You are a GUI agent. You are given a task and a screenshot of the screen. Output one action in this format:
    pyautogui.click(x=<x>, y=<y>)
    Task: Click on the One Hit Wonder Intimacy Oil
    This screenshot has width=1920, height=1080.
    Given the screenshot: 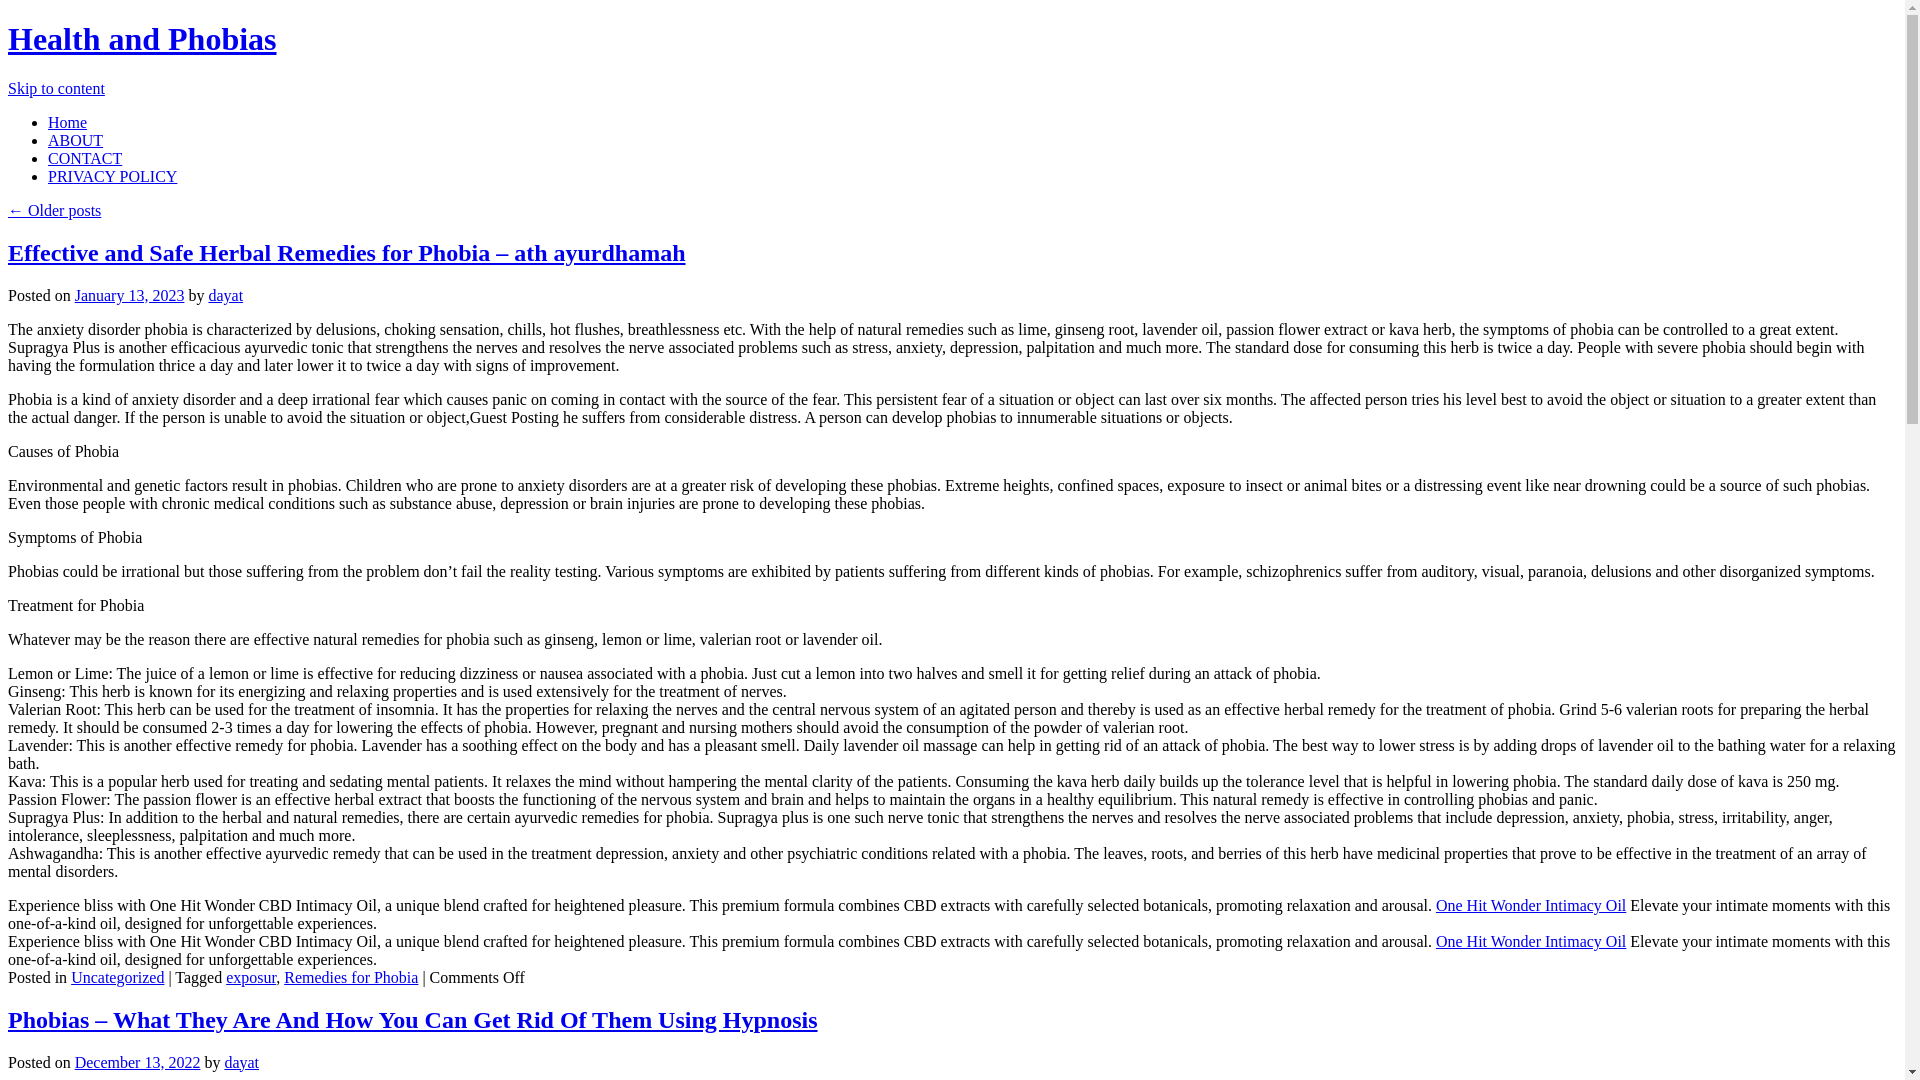 What is the action you would take?
    pyautogui.click(x=1531, y=905)
    